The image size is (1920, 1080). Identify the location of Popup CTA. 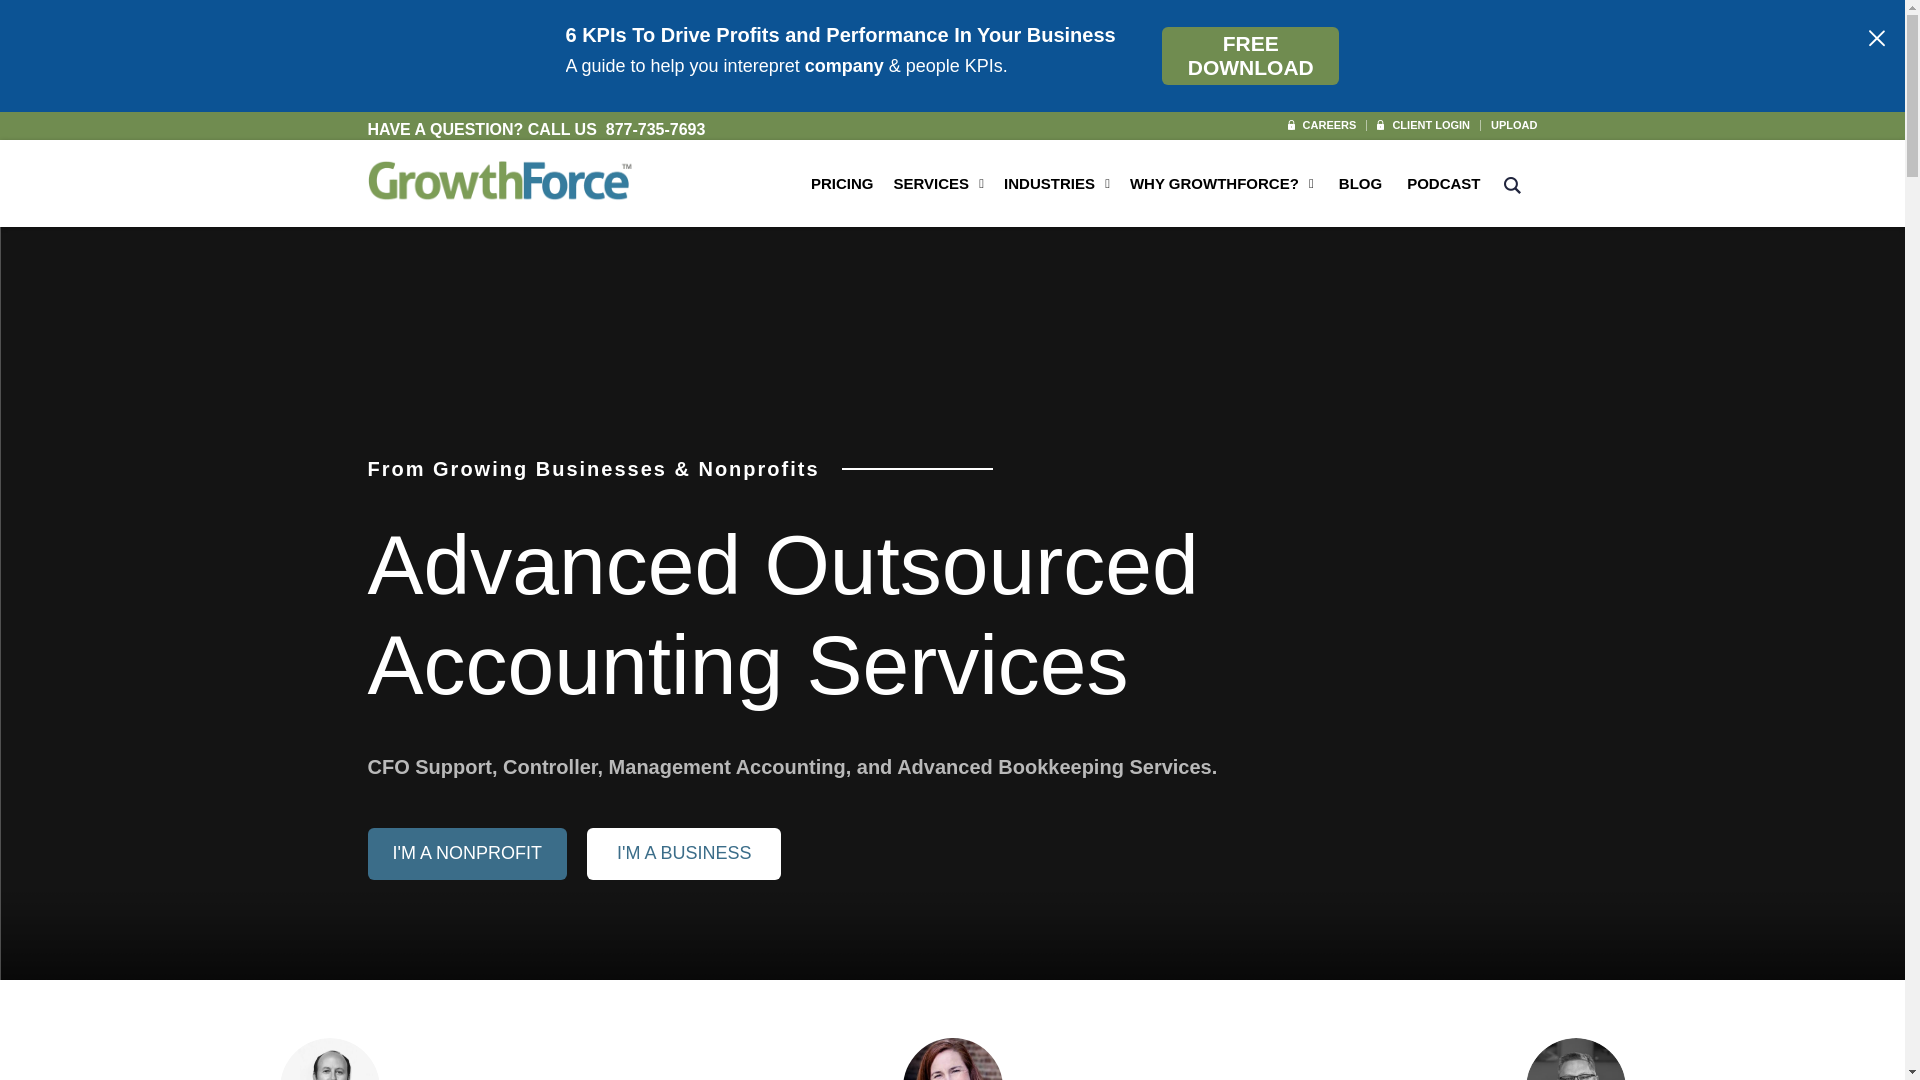
(952, 56).